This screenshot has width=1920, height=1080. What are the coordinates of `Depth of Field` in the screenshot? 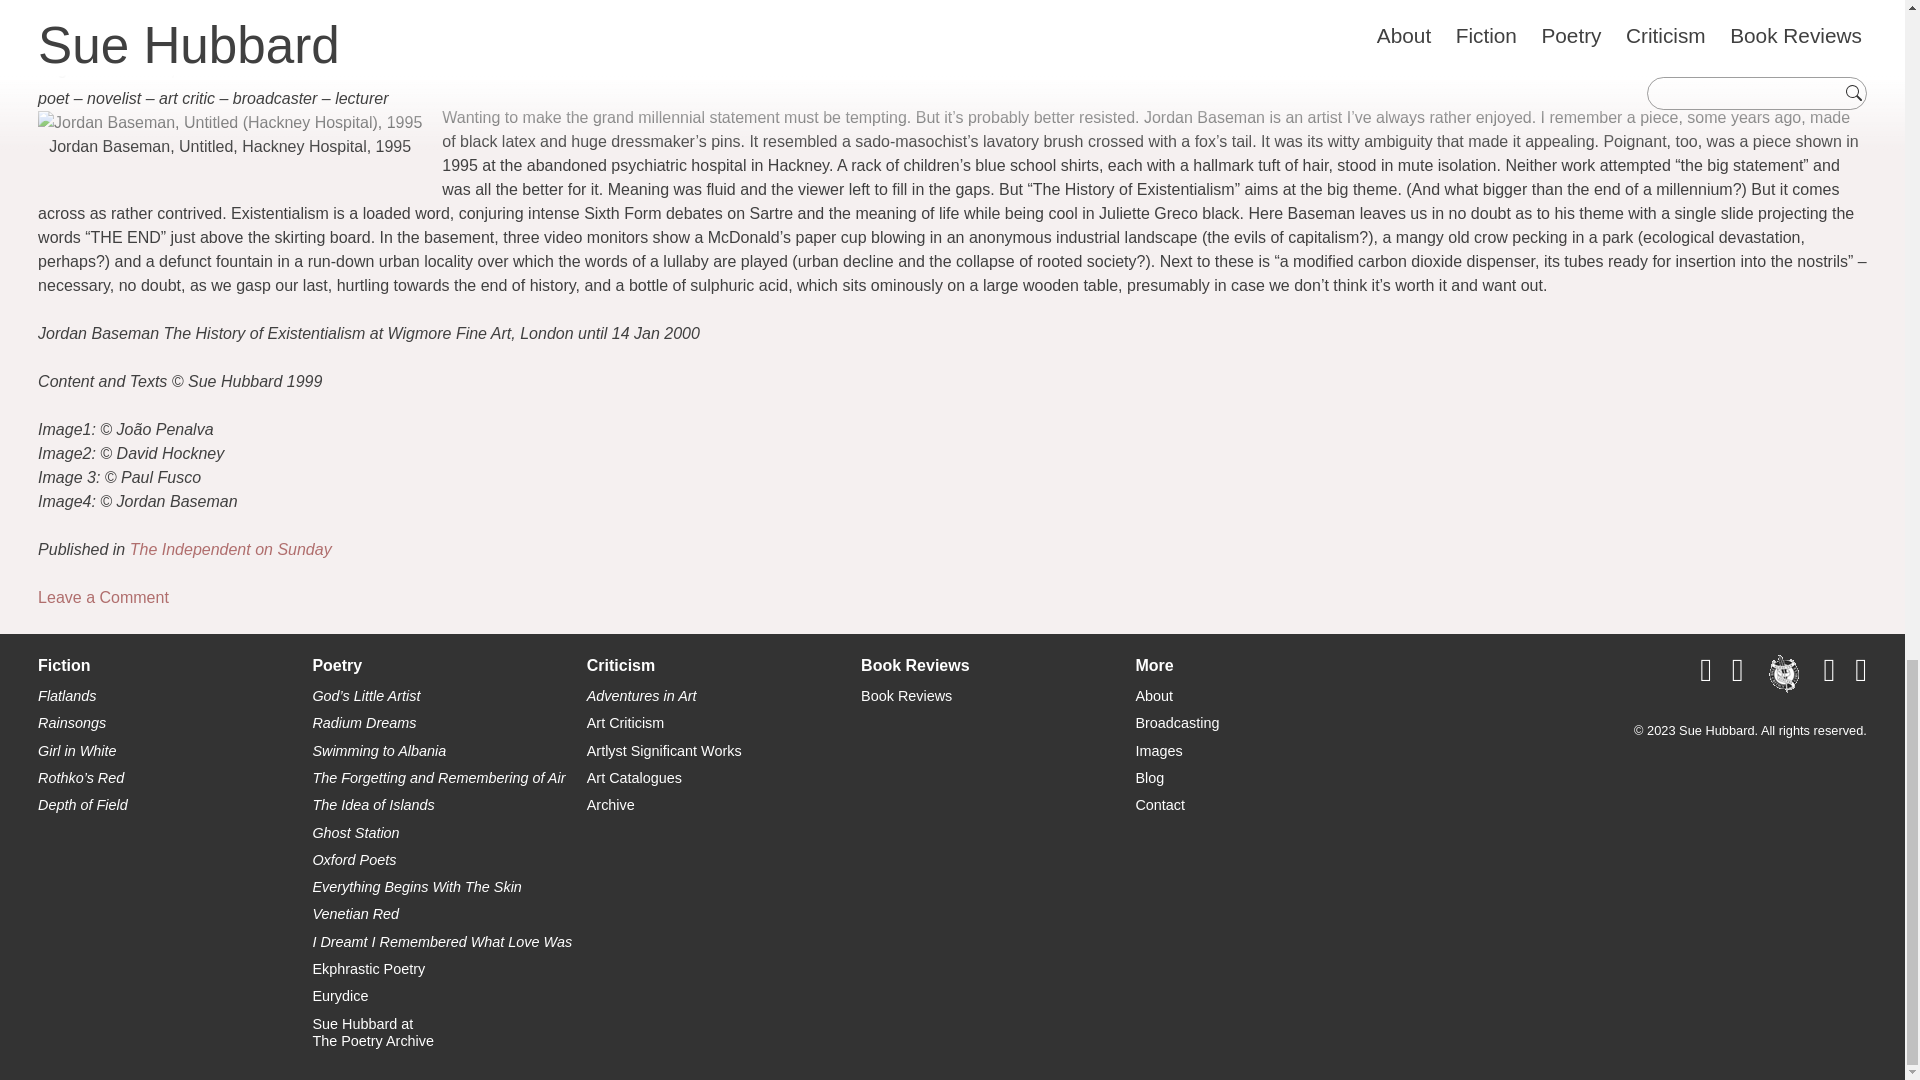 It's located at (448, 942).